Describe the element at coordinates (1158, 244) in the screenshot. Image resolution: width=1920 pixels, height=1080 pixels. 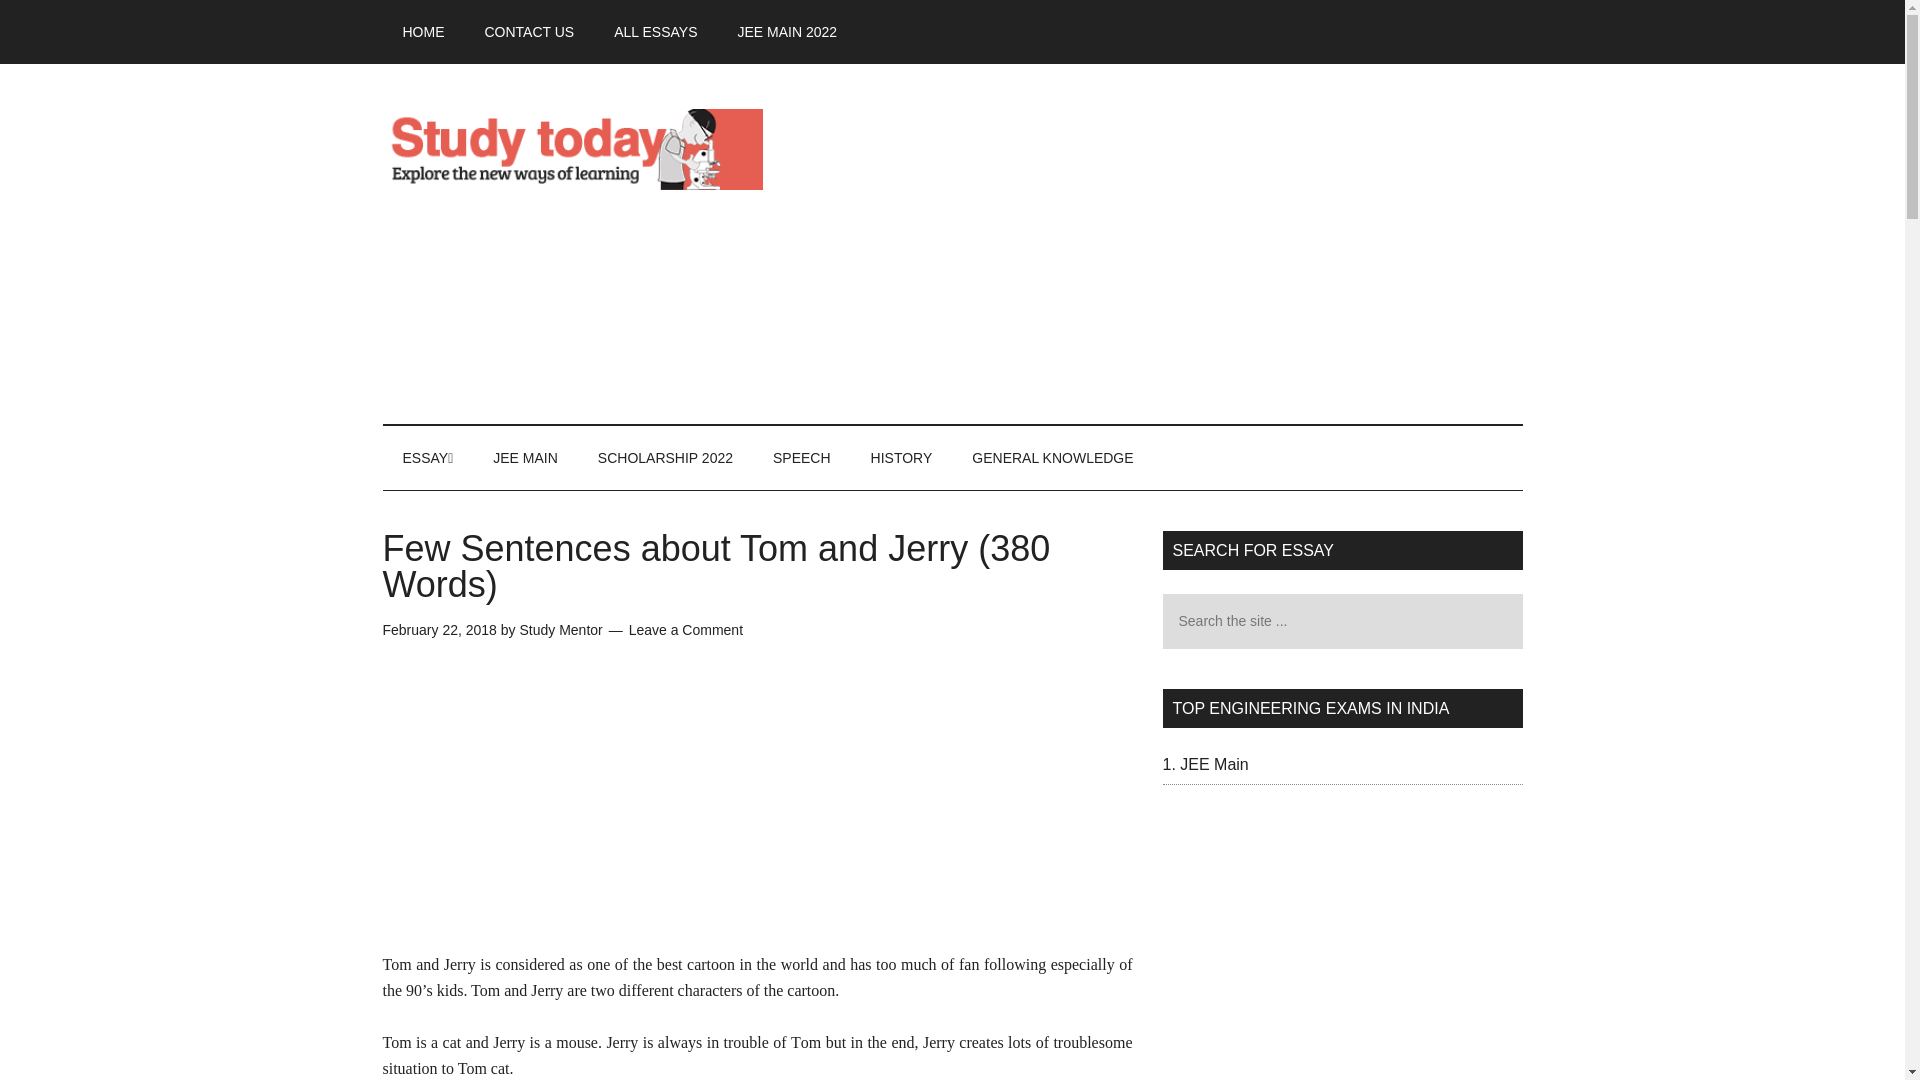
I see `Advertisement` at that location.